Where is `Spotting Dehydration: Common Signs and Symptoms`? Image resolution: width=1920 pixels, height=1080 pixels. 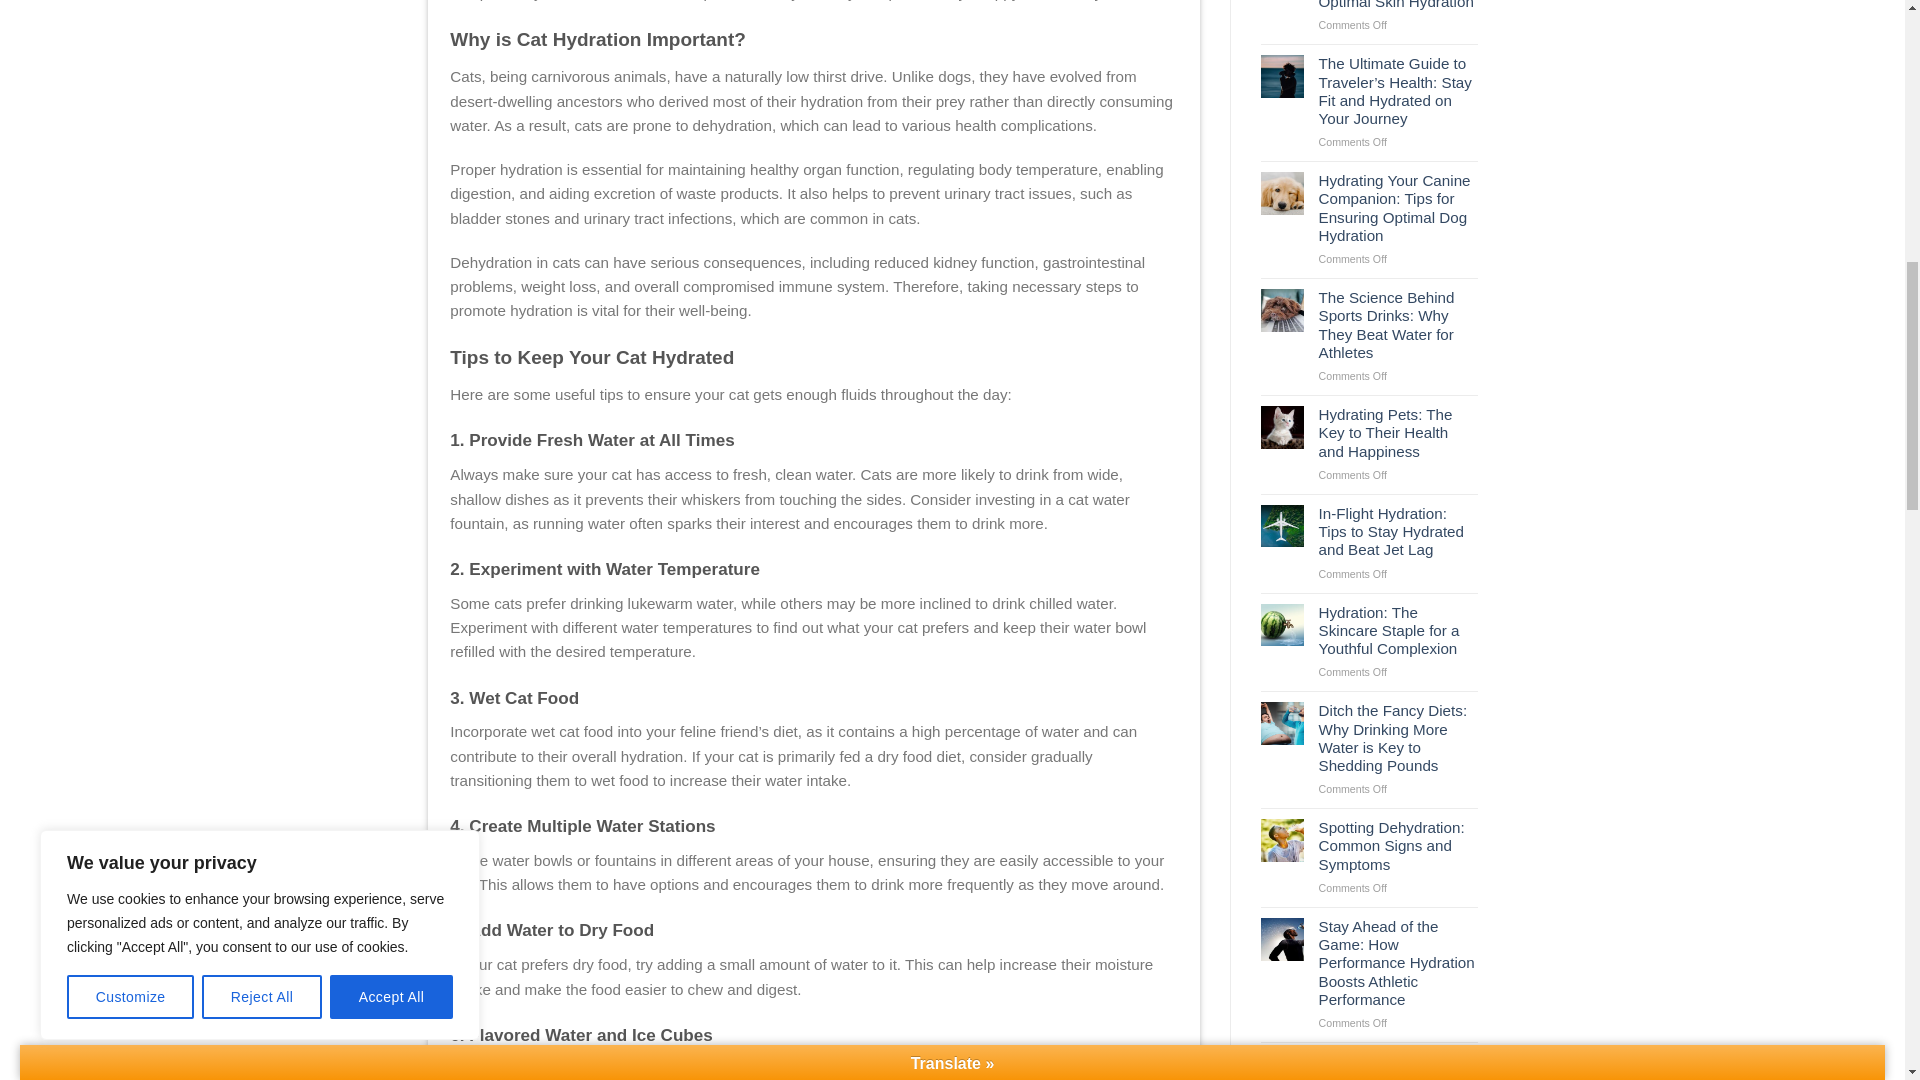 Spotting Dehydration: Common Signs and Symptoms is located at coordinates (1398, 846).